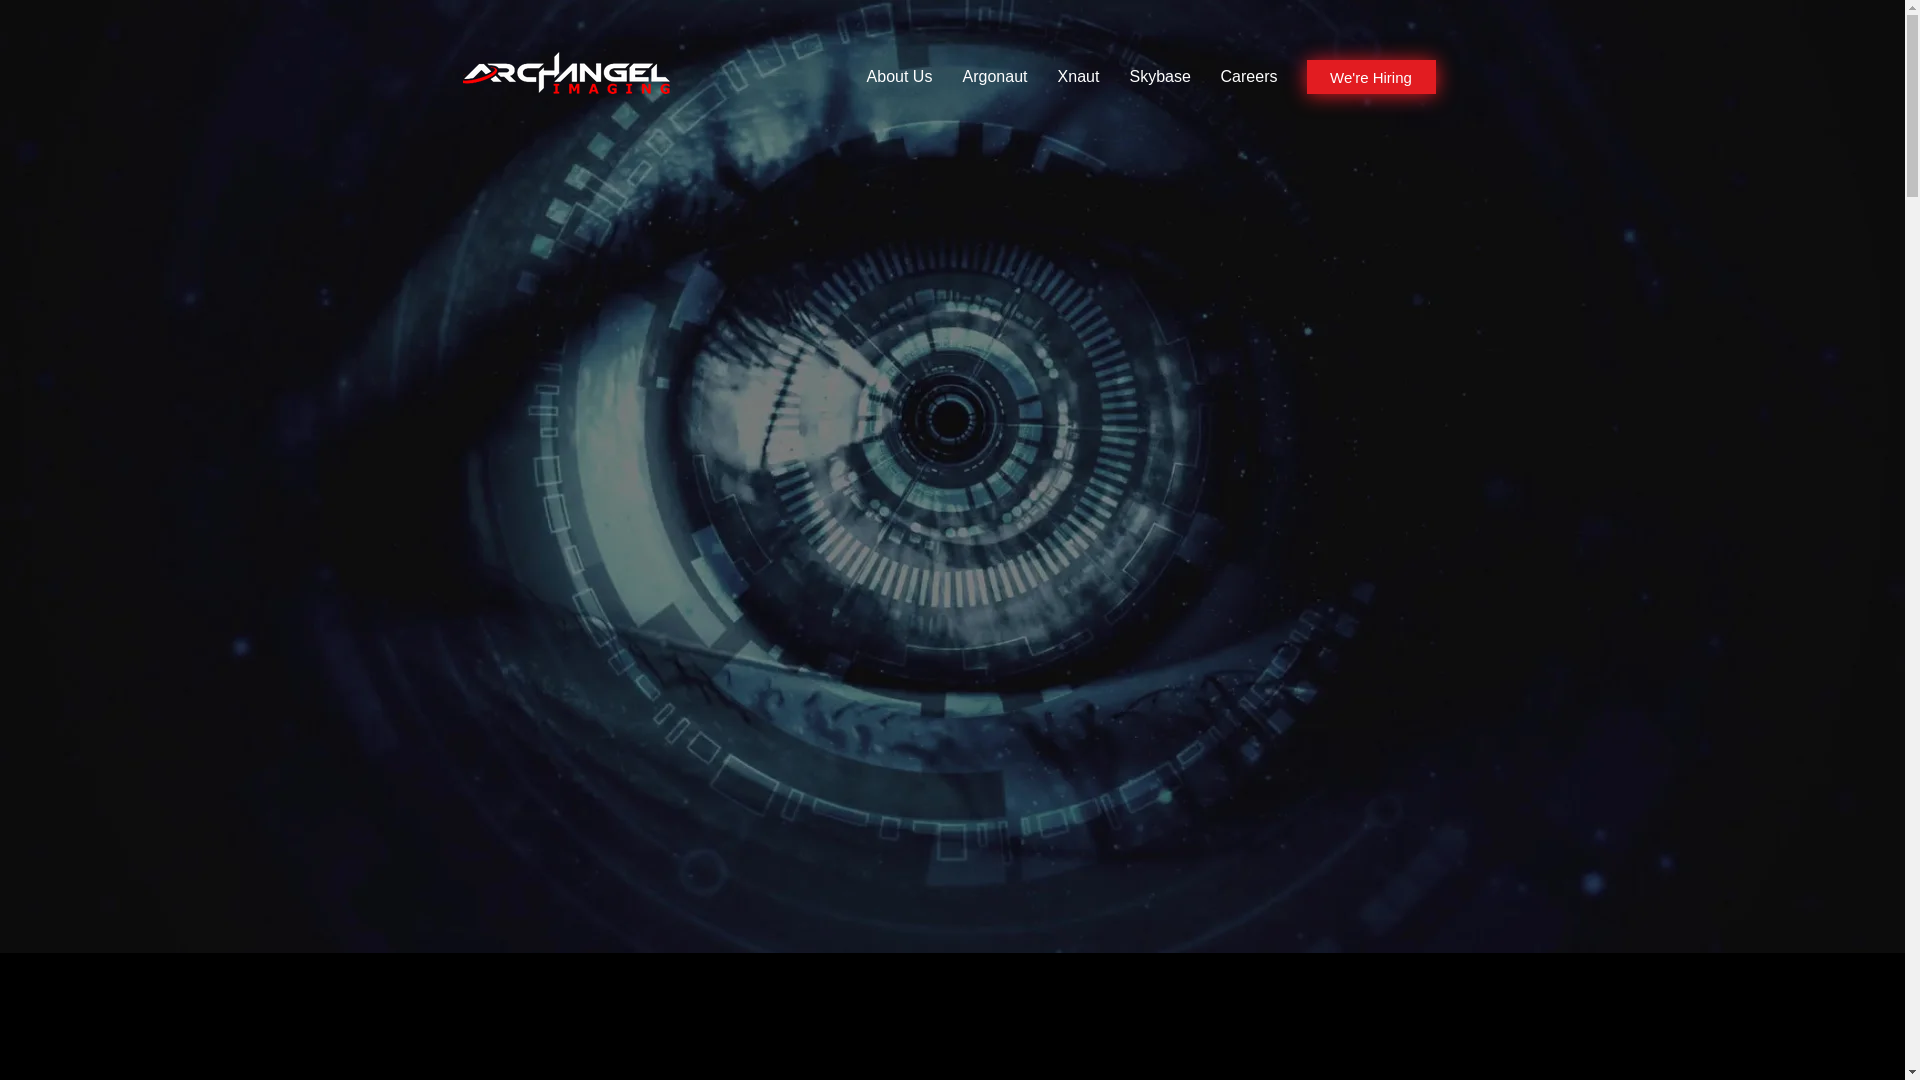 The height and width of the screenshot is (1080, 1920). Describe the element at coordinates (1078, 76) in the screenshot. I see `Xnaut` at that location.